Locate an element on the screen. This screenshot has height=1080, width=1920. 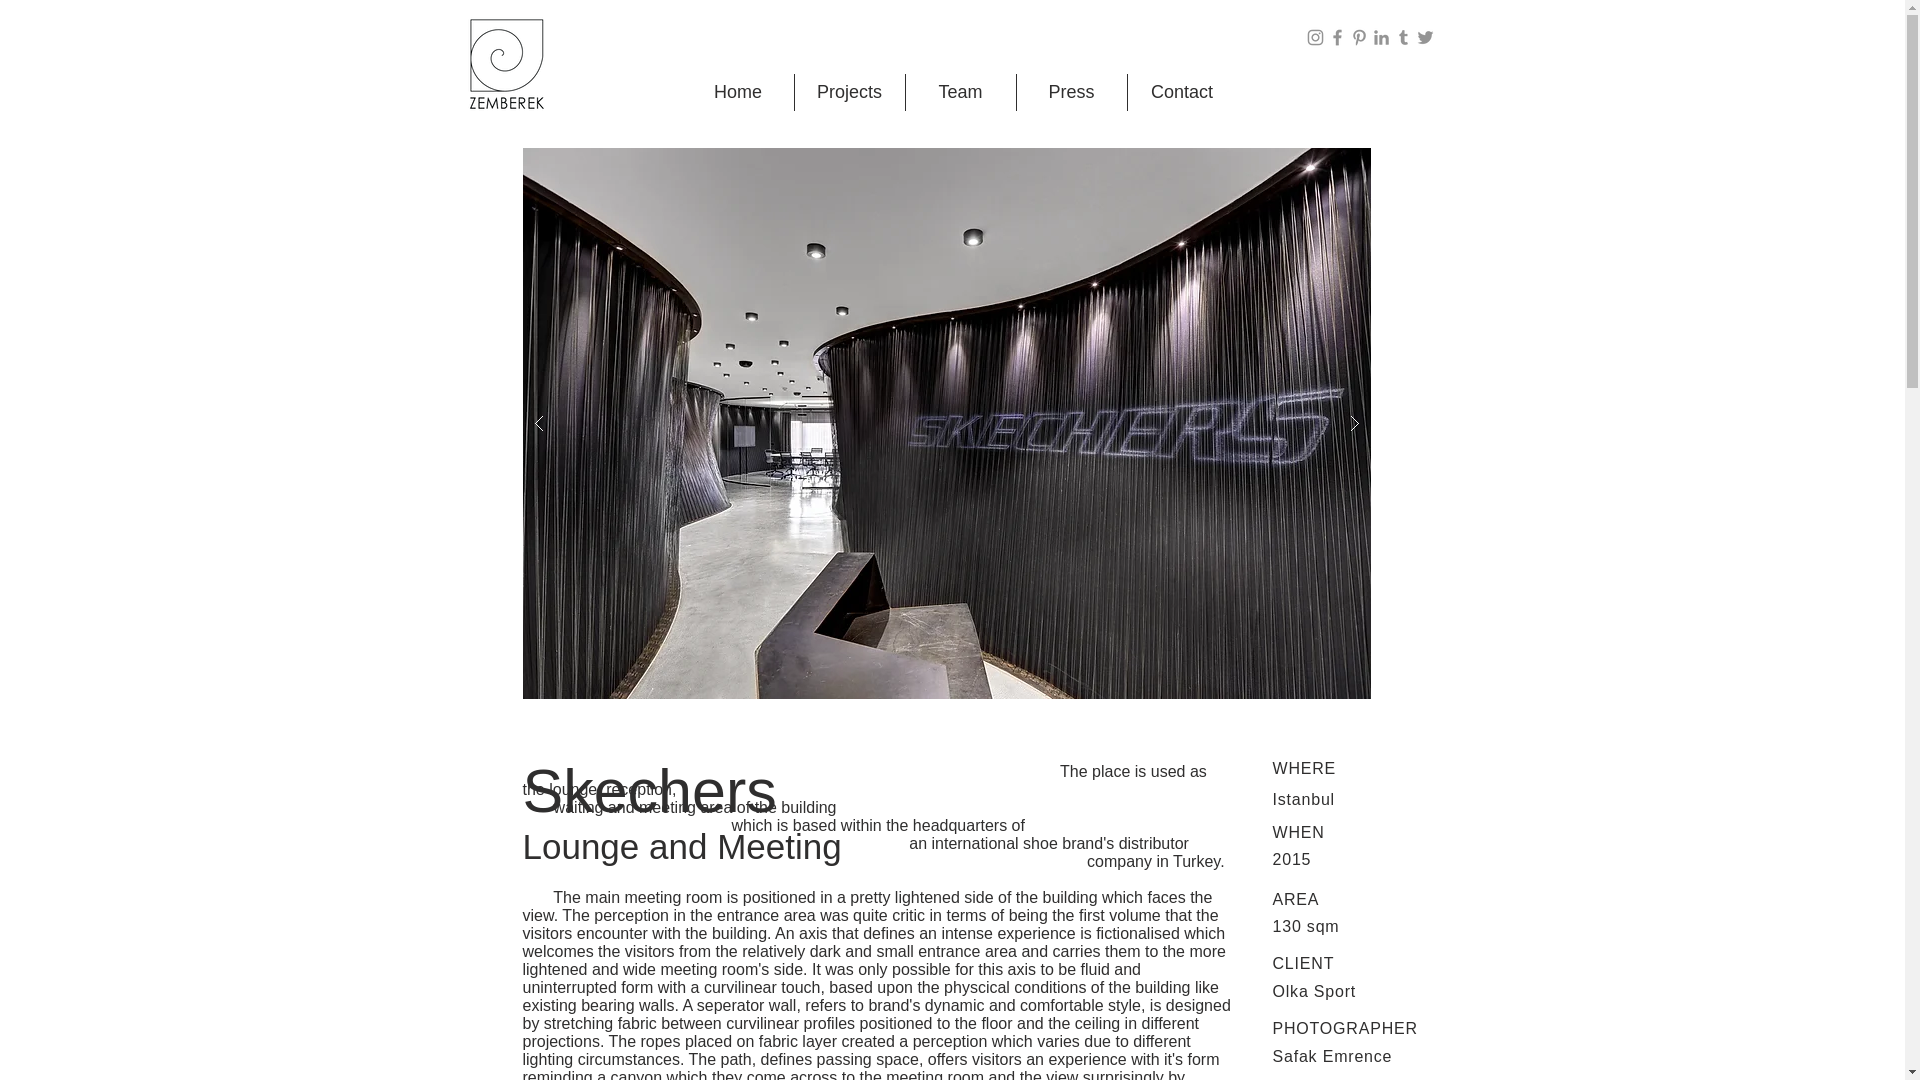
Projects is located at coordinates (849, 92).